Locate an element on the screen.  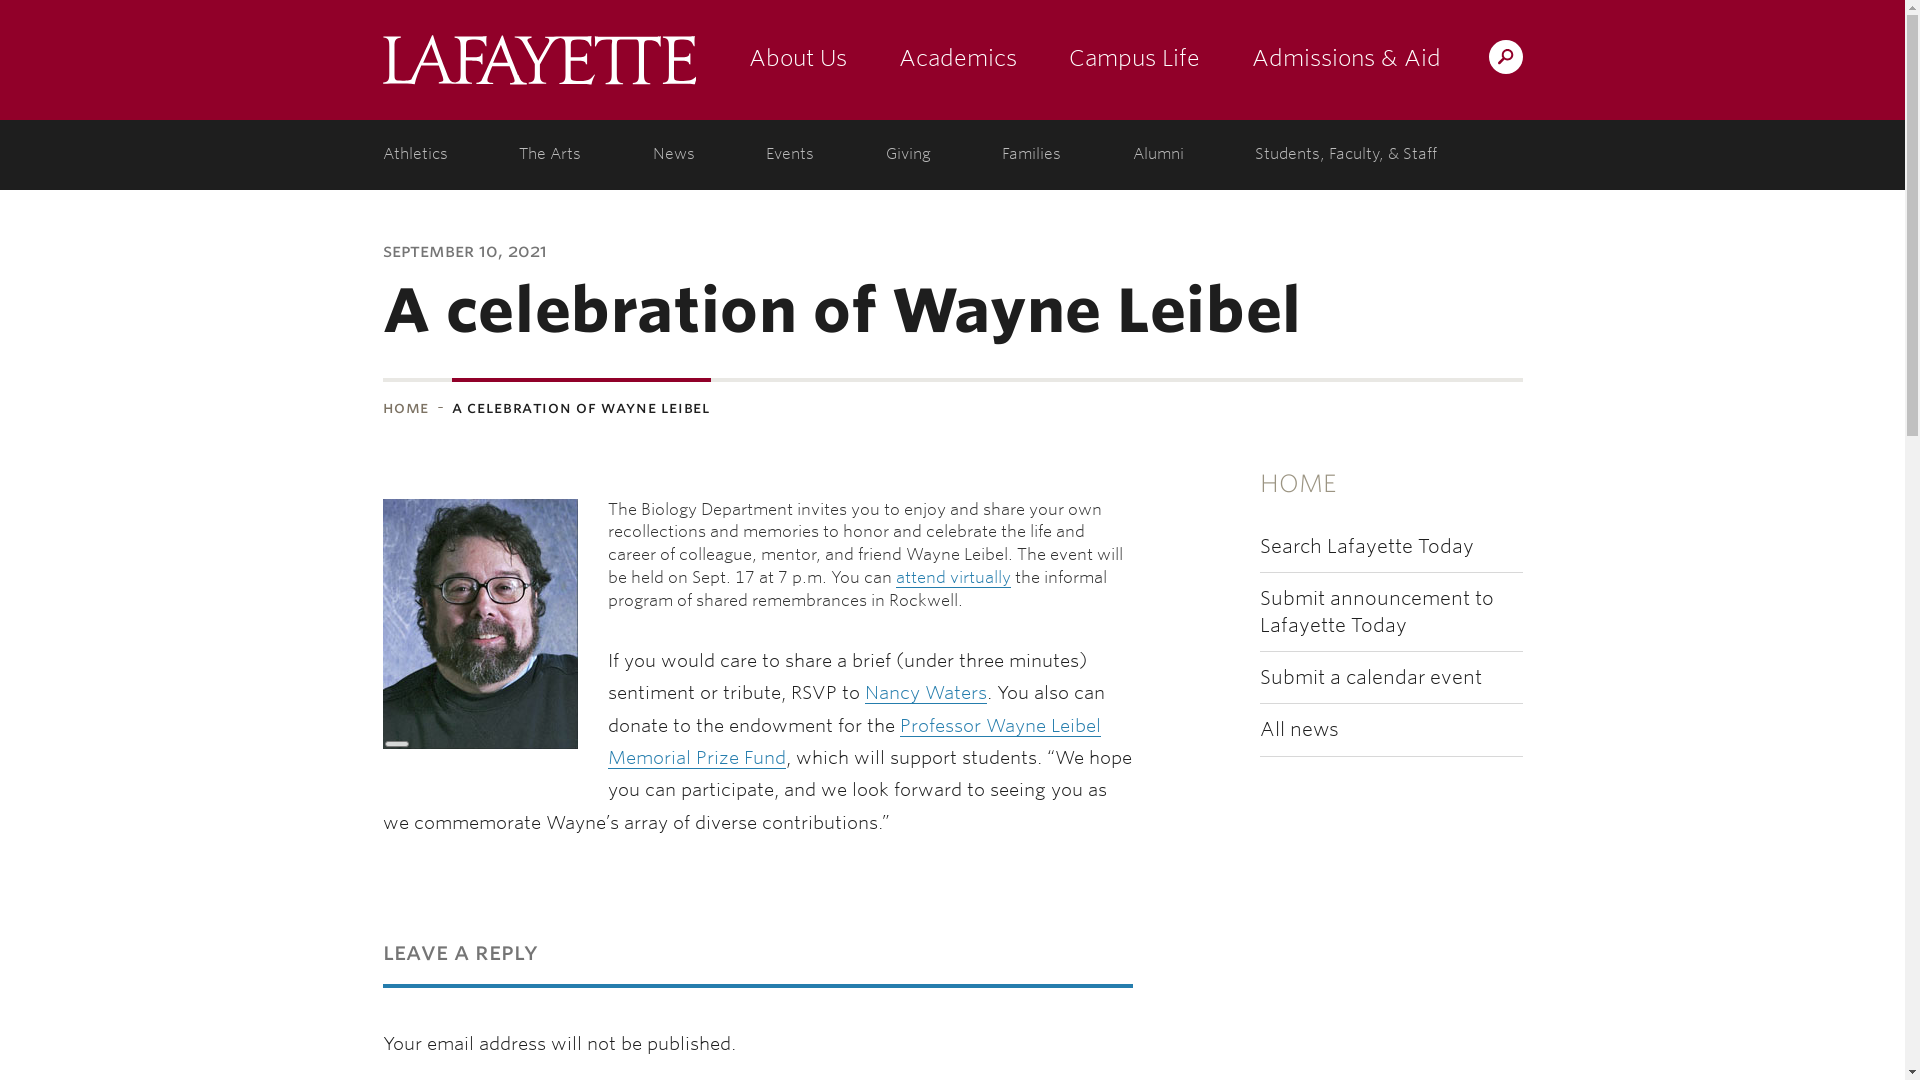
Lafayette College is located at coordinates (538, 60).